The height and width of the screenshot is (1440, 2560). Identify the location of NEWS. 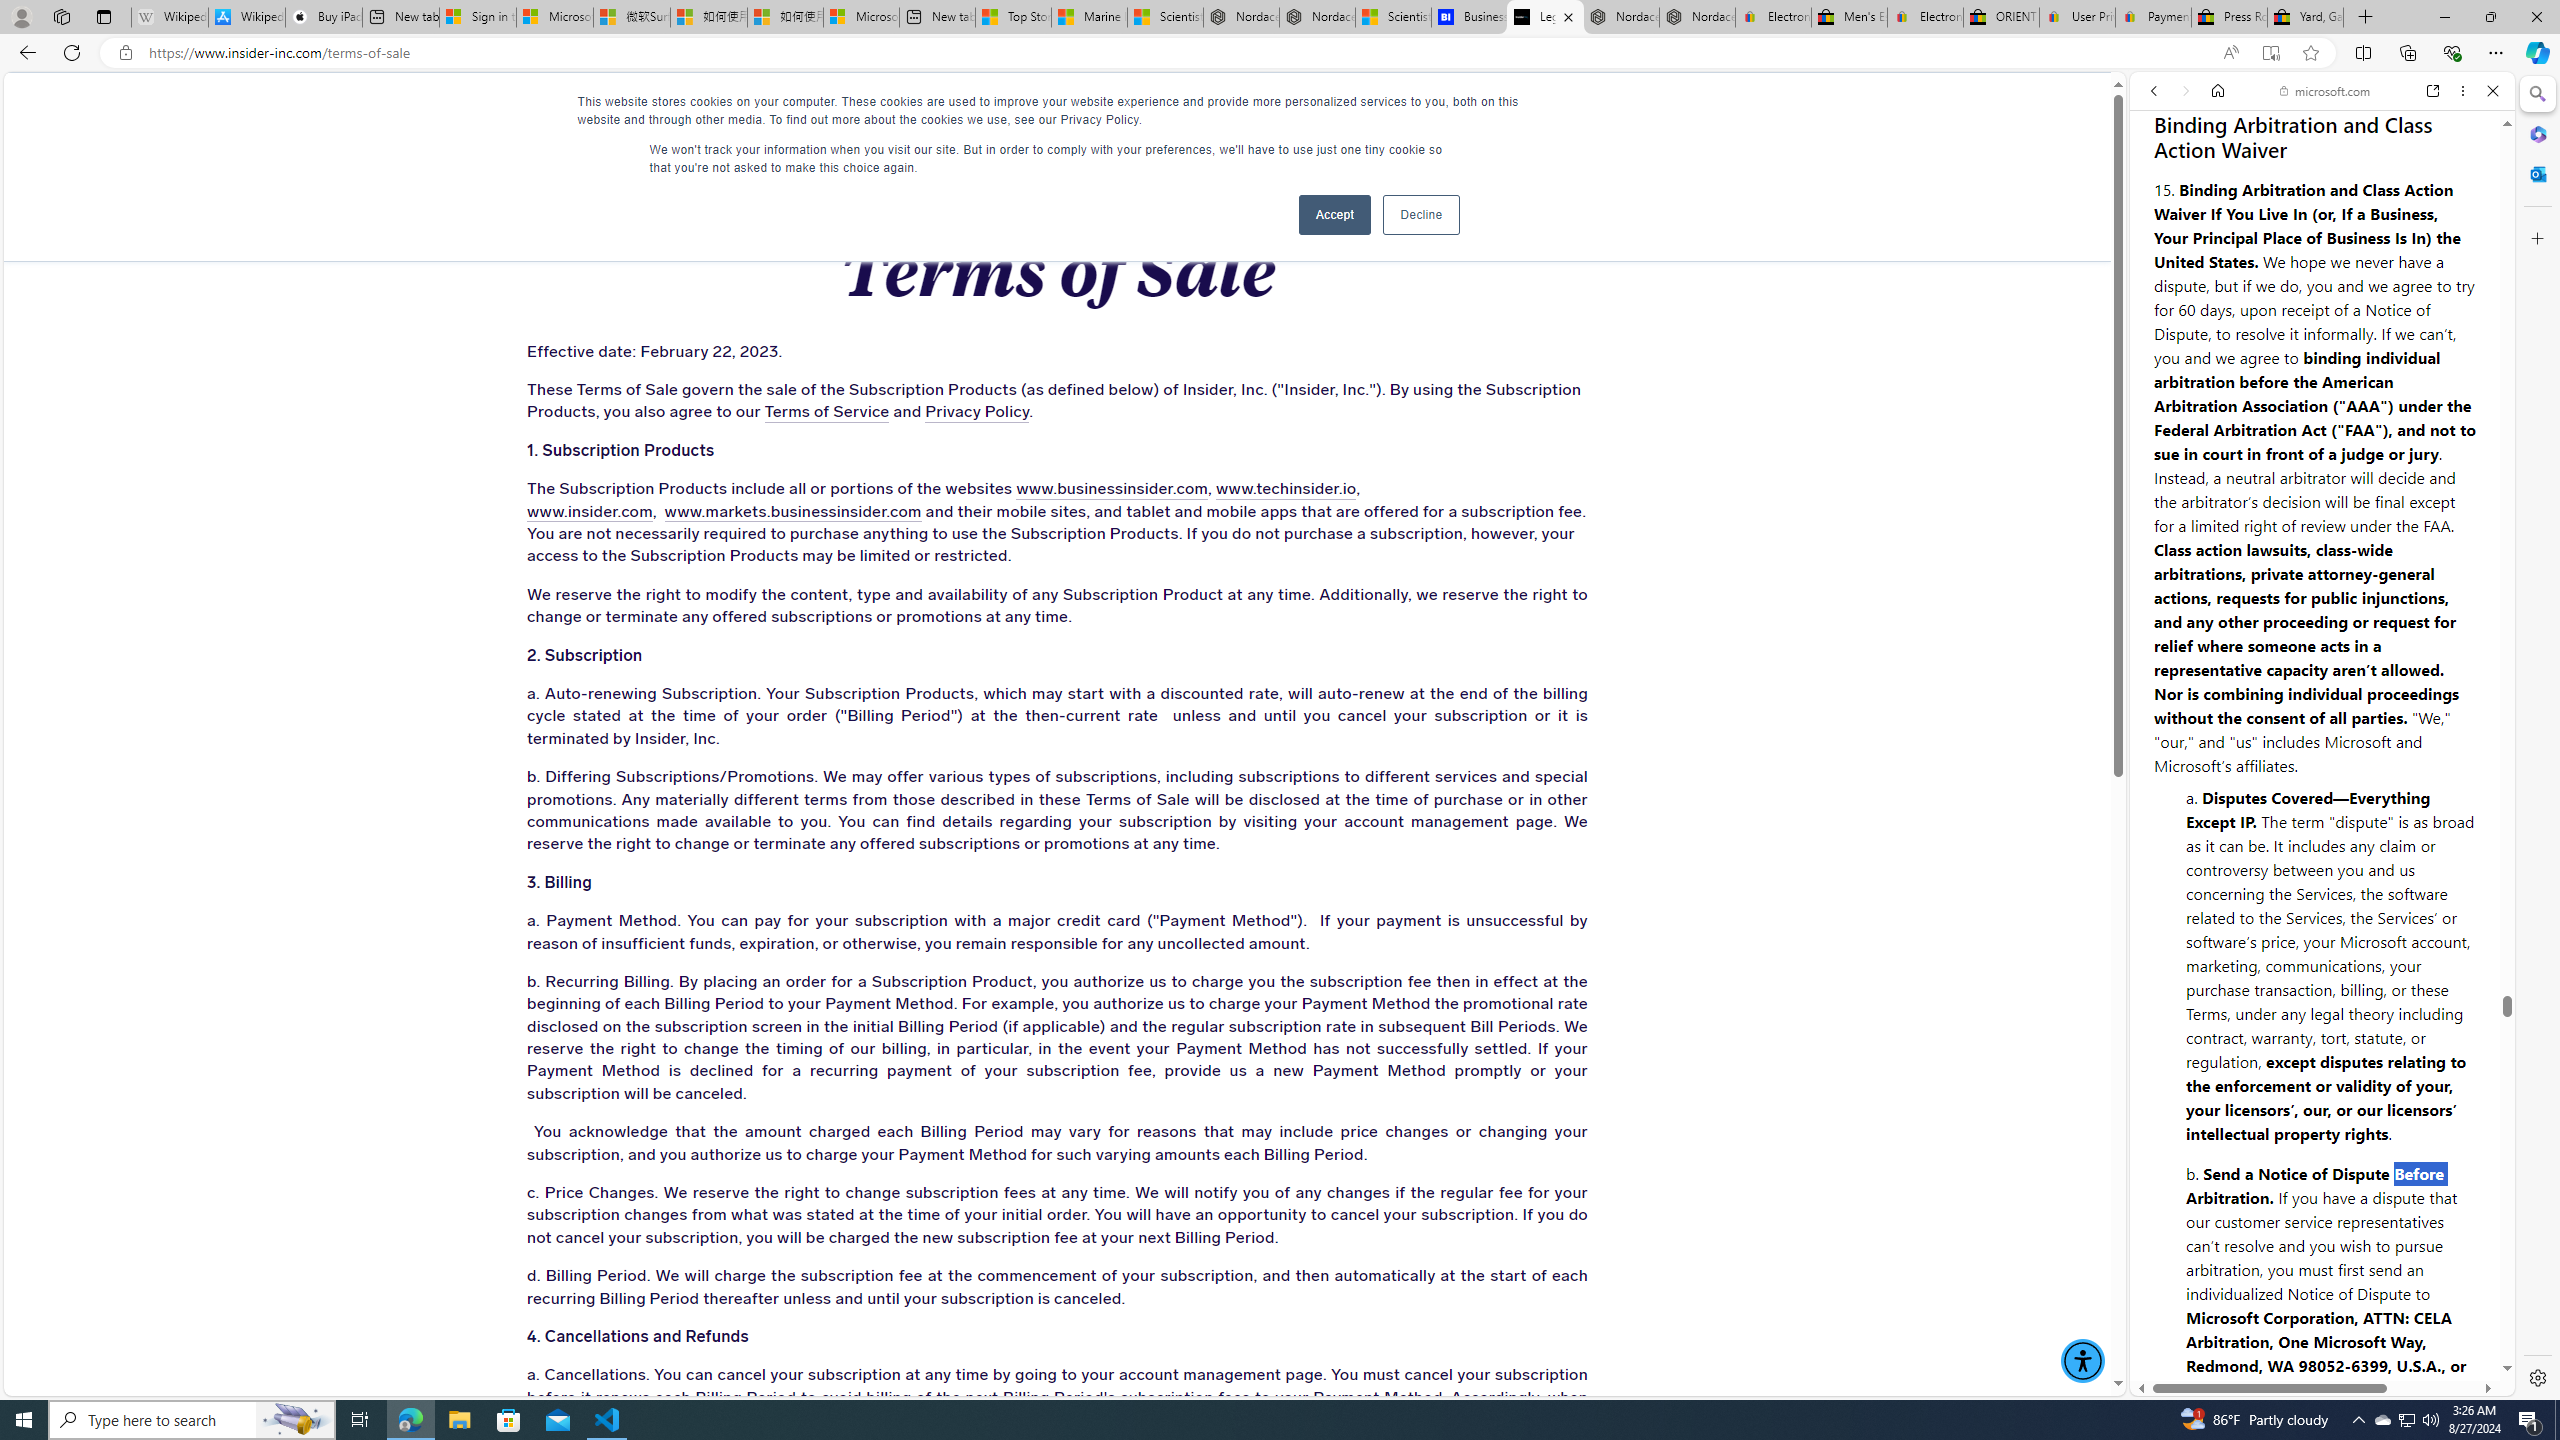
(1284, 110).